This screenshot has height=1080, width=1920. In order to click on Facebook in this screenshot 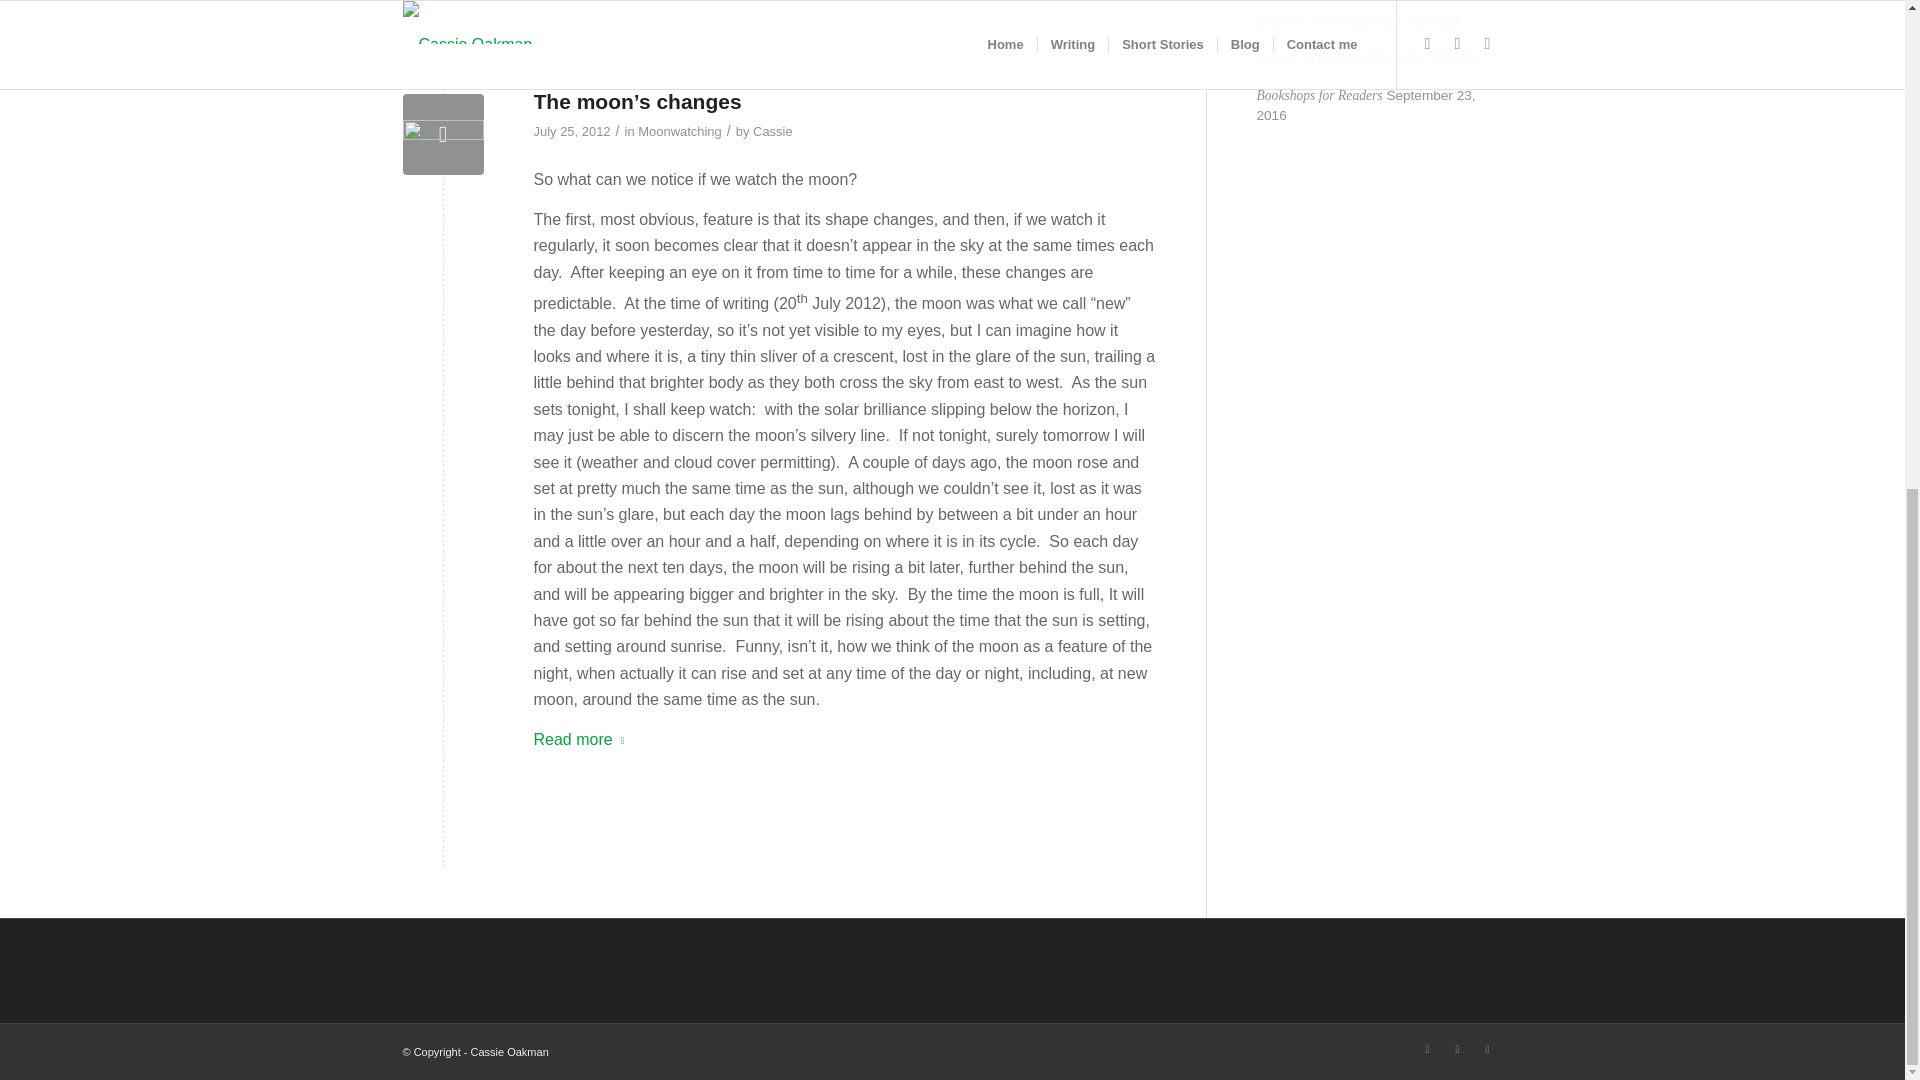, I will do `click(1426, 1048)`.